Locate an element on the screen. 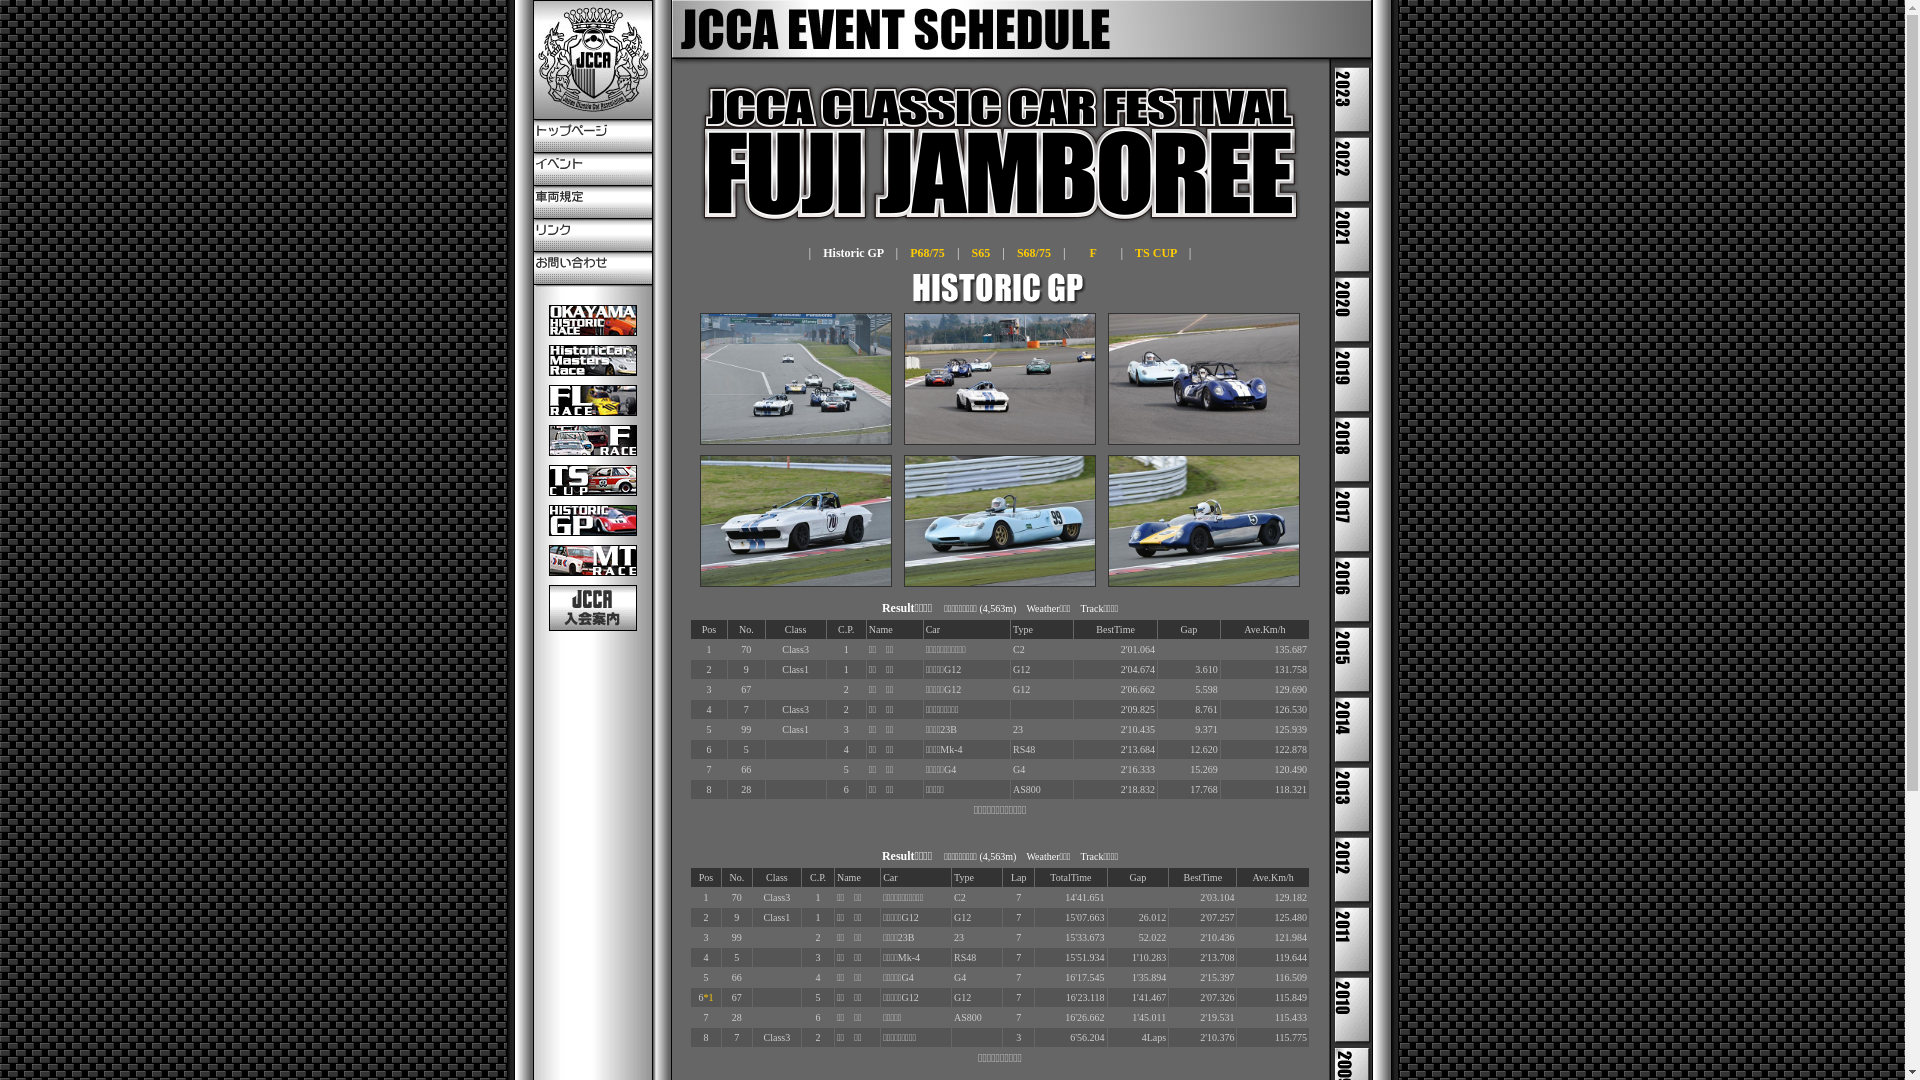 The width and height of the screenshot is (1920, 1080). F is located at coordinates (1094, 253).